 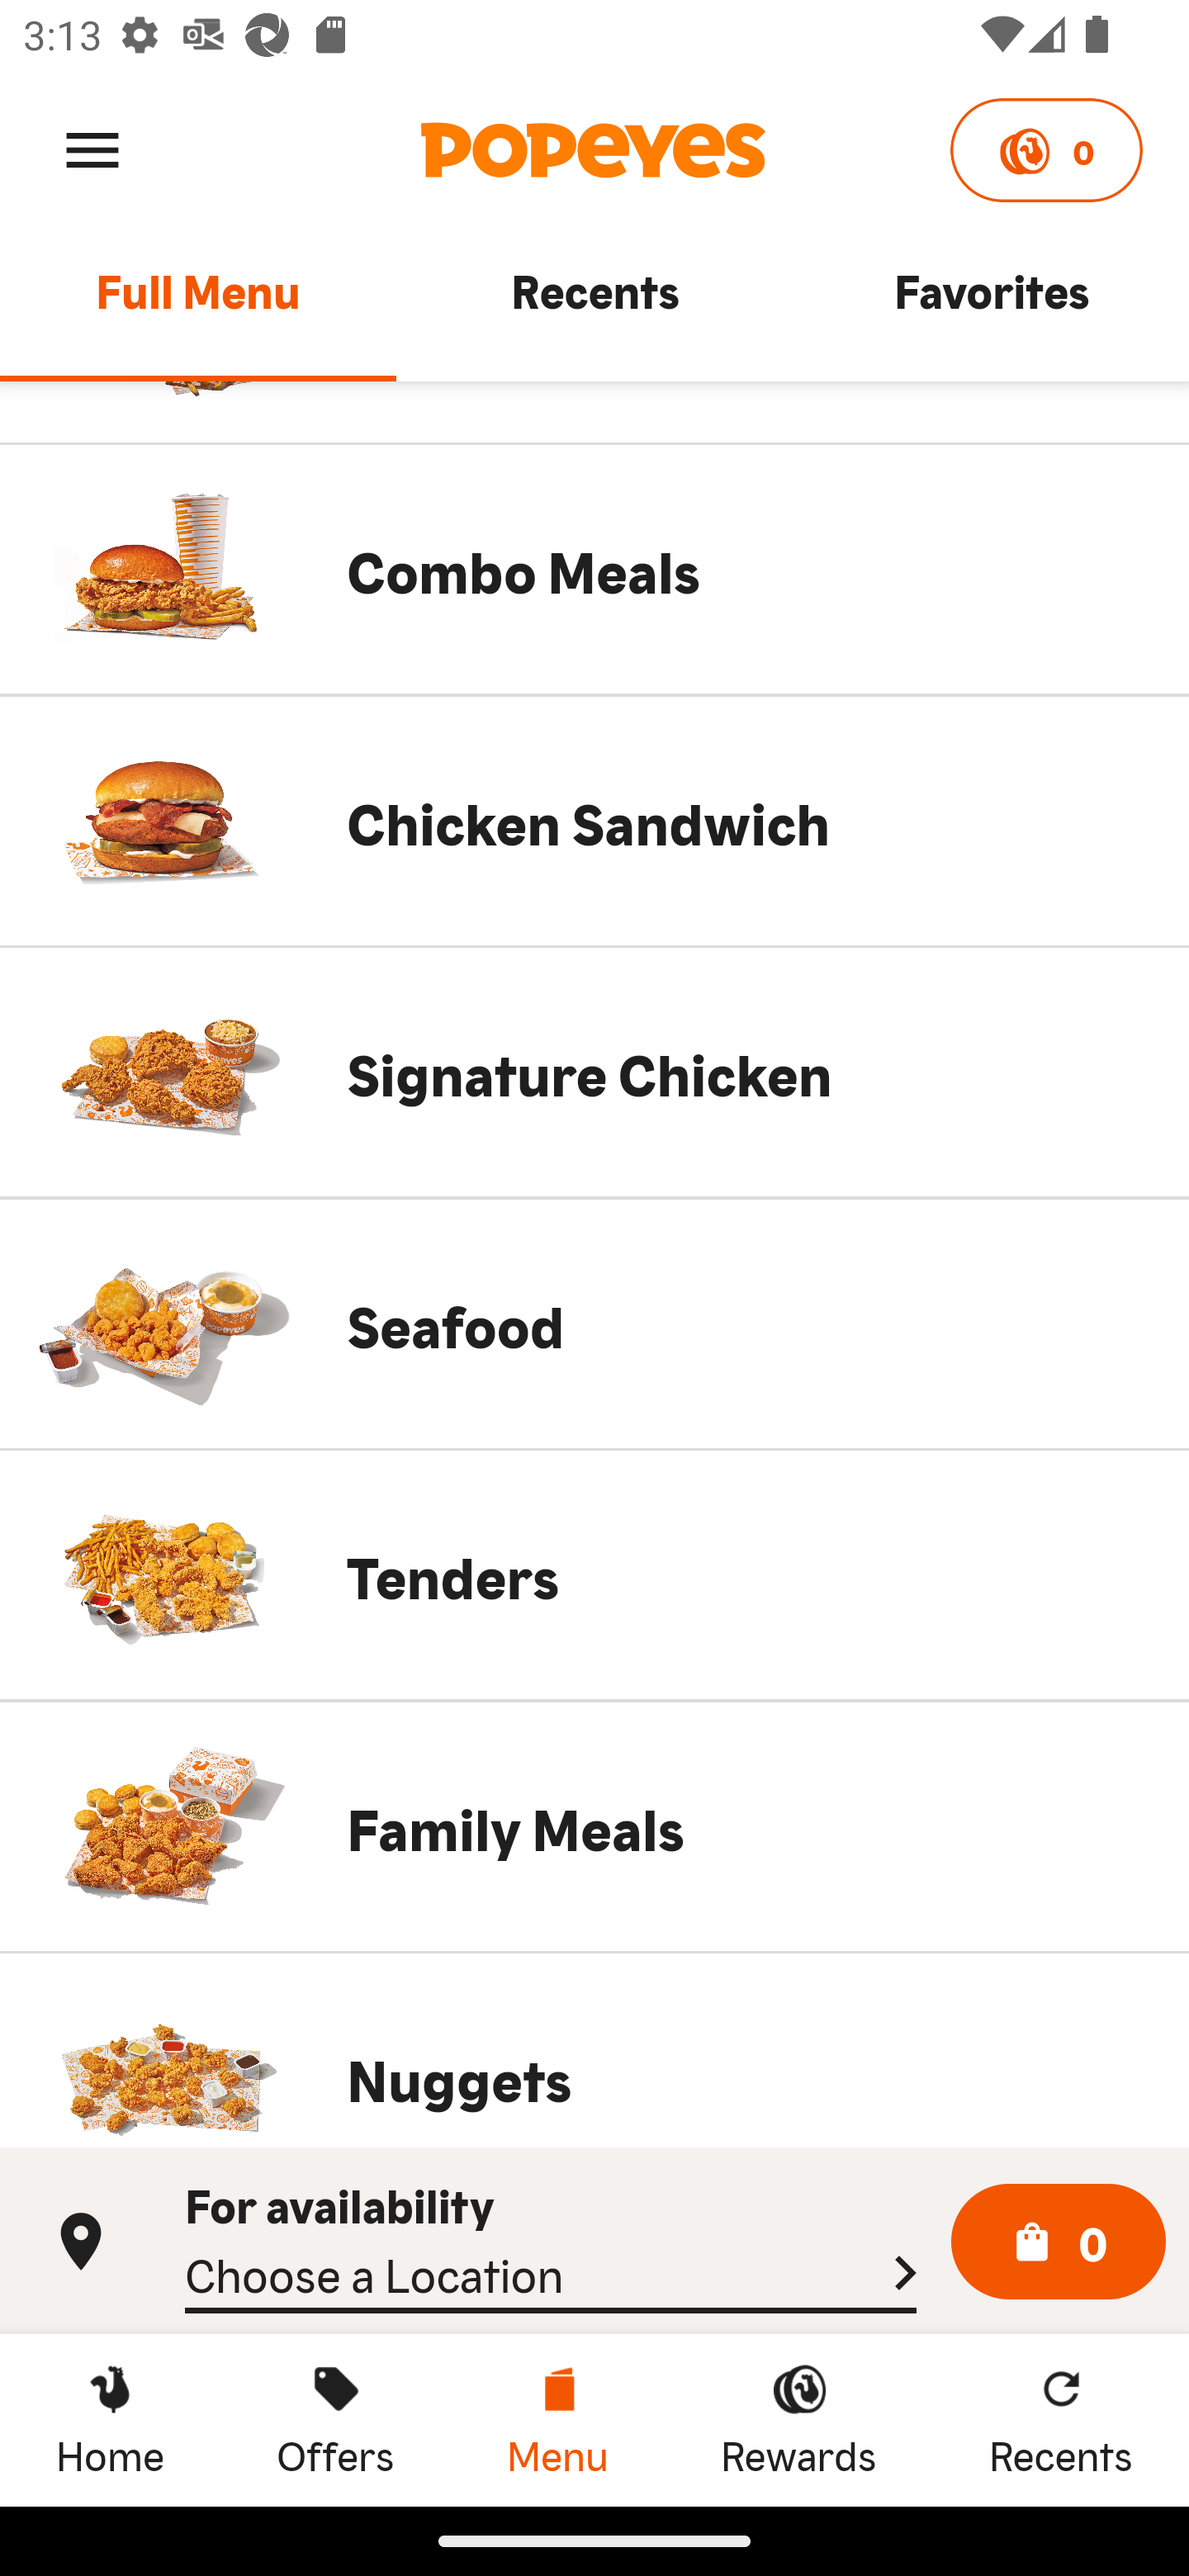 What do you see at coordinates (1061, 2419) in the screenshot?
I see `Recents Recents Recents` at bounding box center [1061, 2419].